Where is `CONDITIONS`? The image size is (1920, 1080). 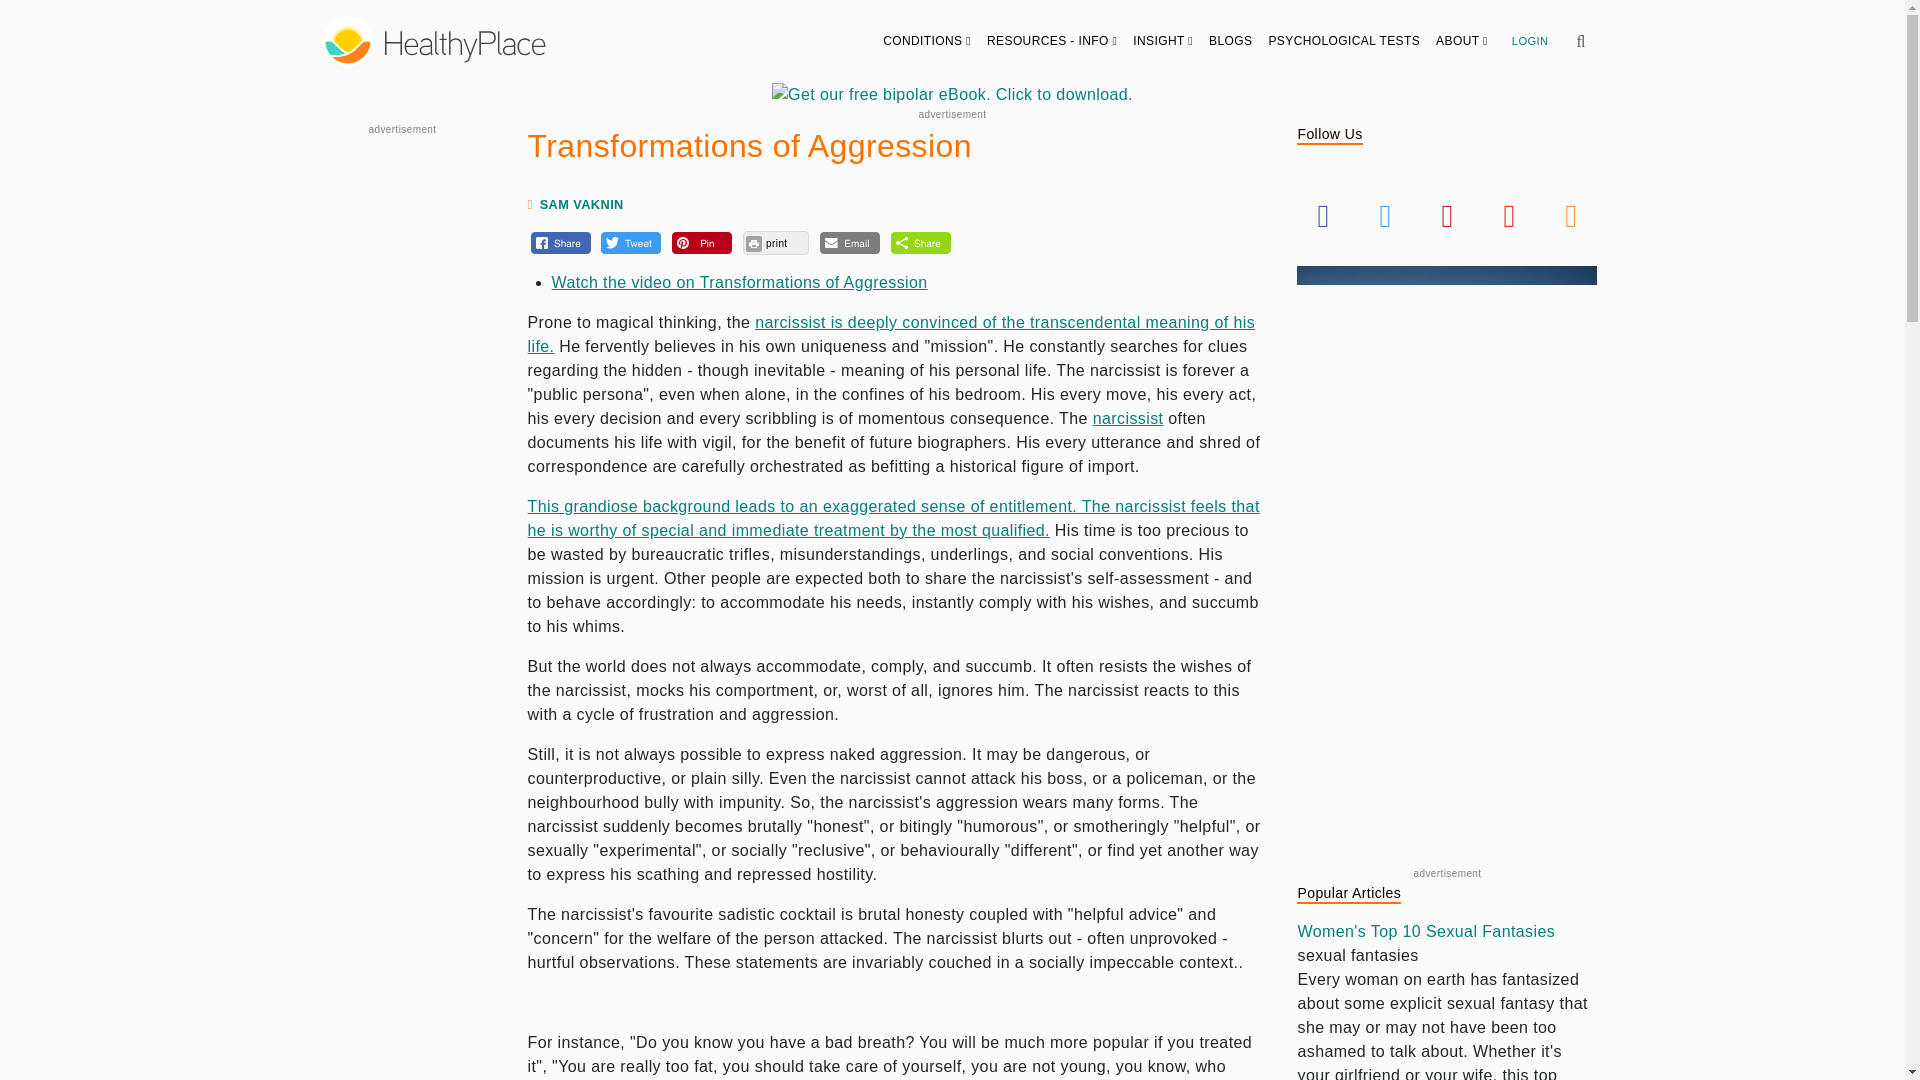
CONDITIONS is located at coordinates (927, 40).